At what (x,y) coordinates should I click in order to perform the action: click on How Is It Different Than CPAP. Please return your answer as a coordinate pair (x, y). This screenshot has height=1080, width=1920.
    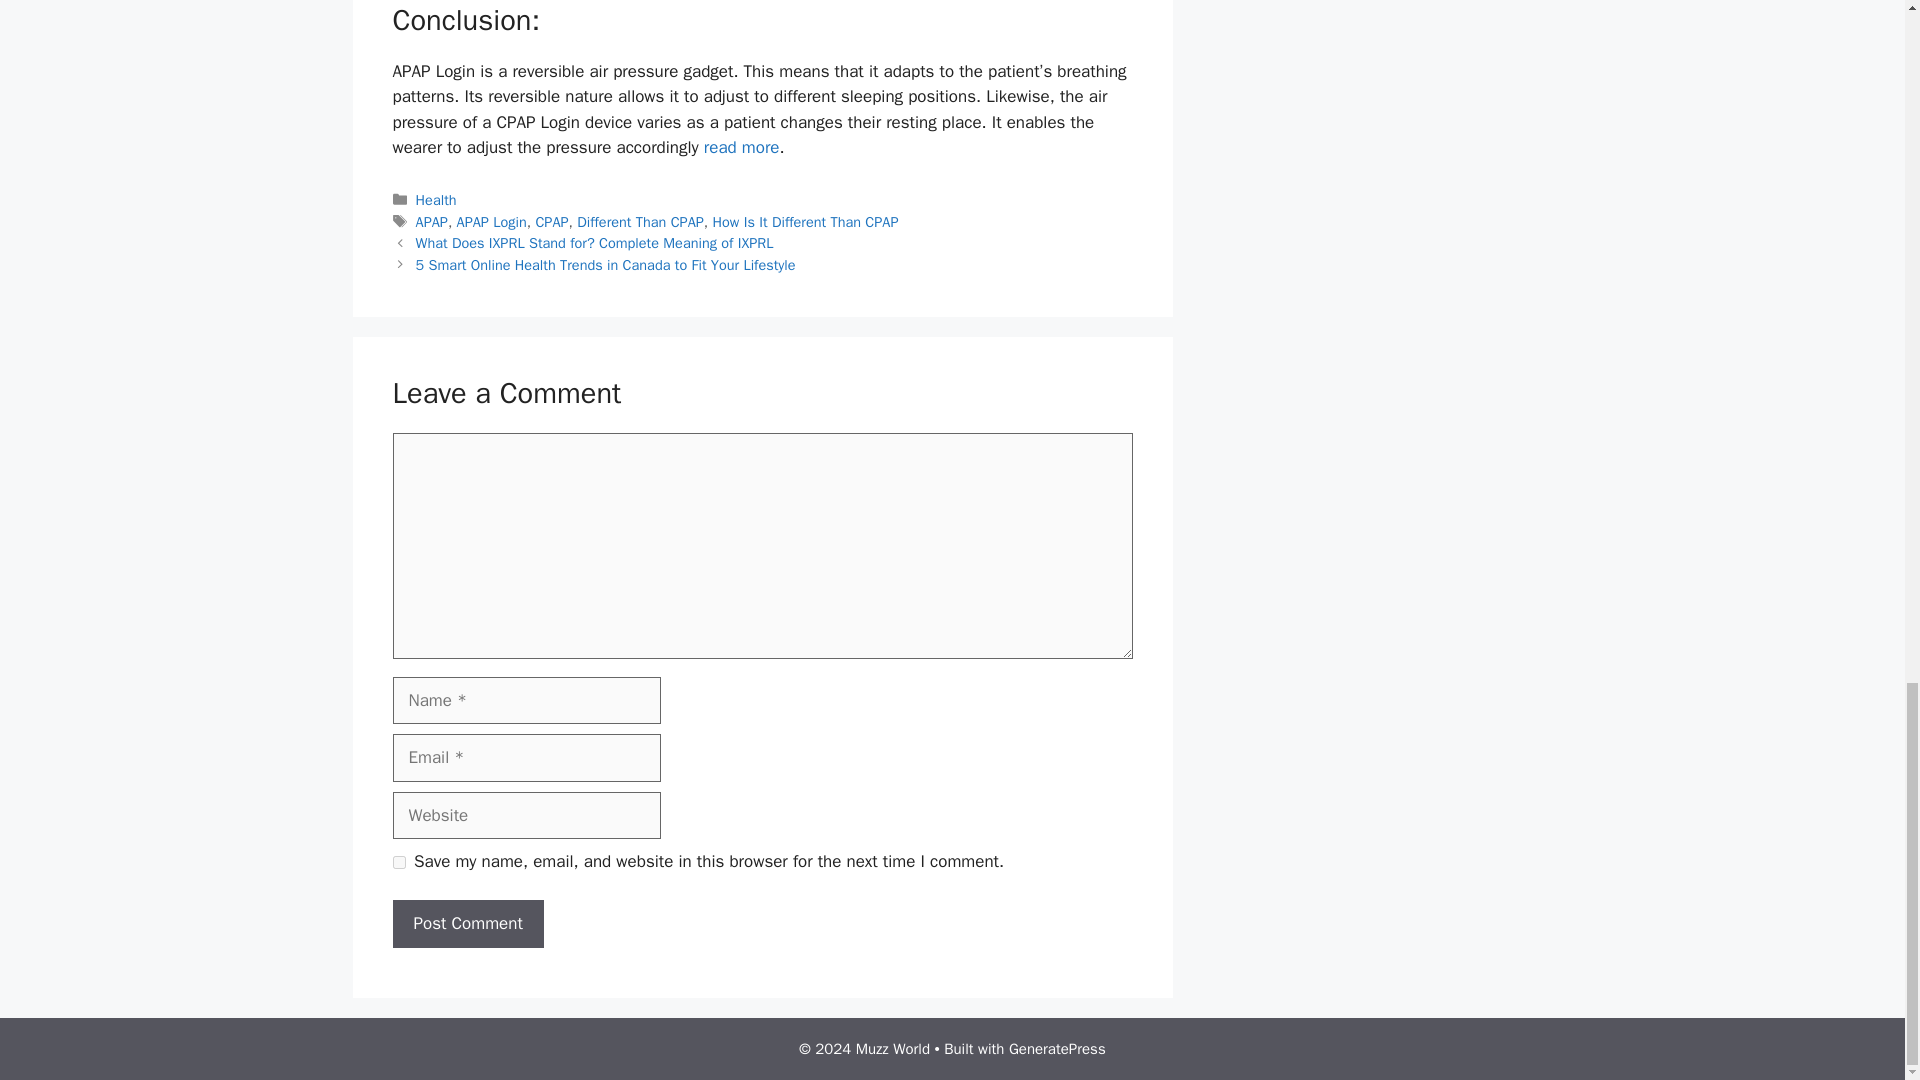
    Looking at the image, I should click on (805, 222).